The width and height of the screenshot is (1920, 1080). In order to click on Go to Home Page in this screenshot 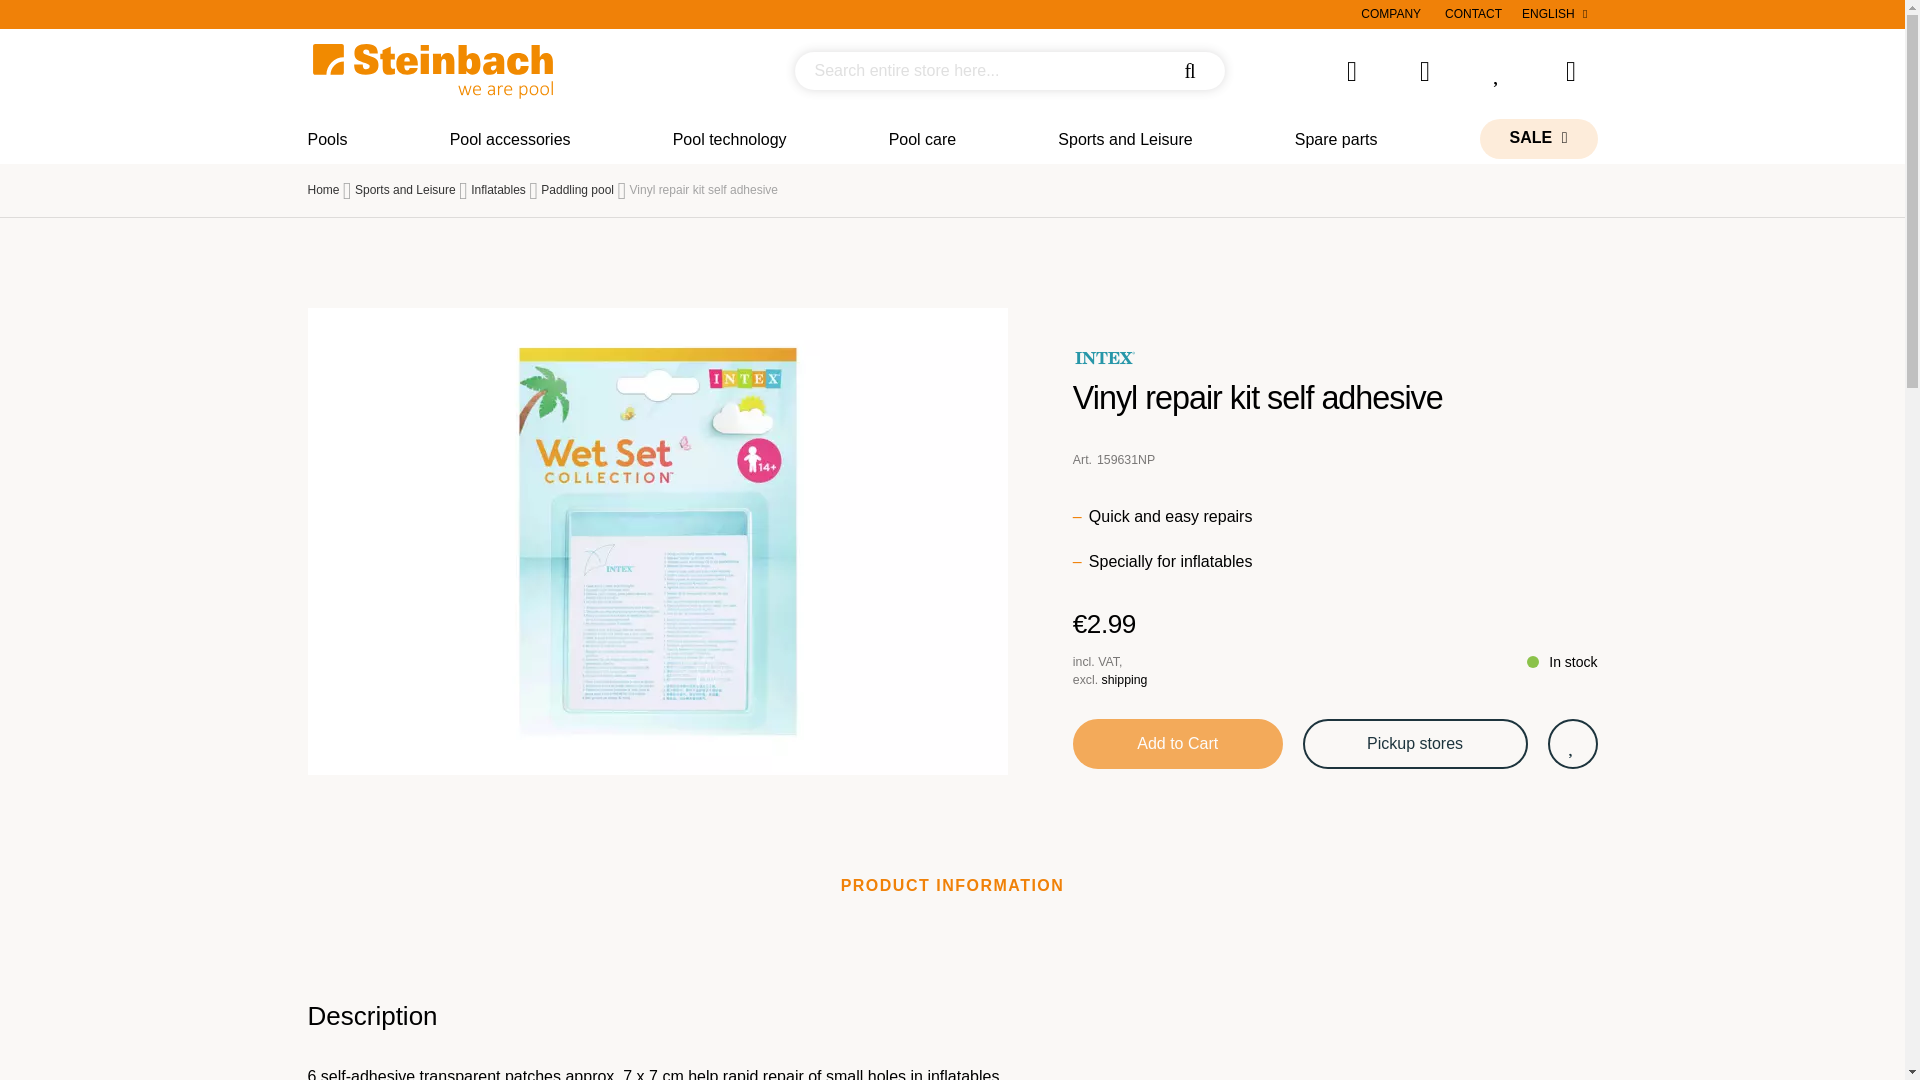, I will do `click(323, 189)`.